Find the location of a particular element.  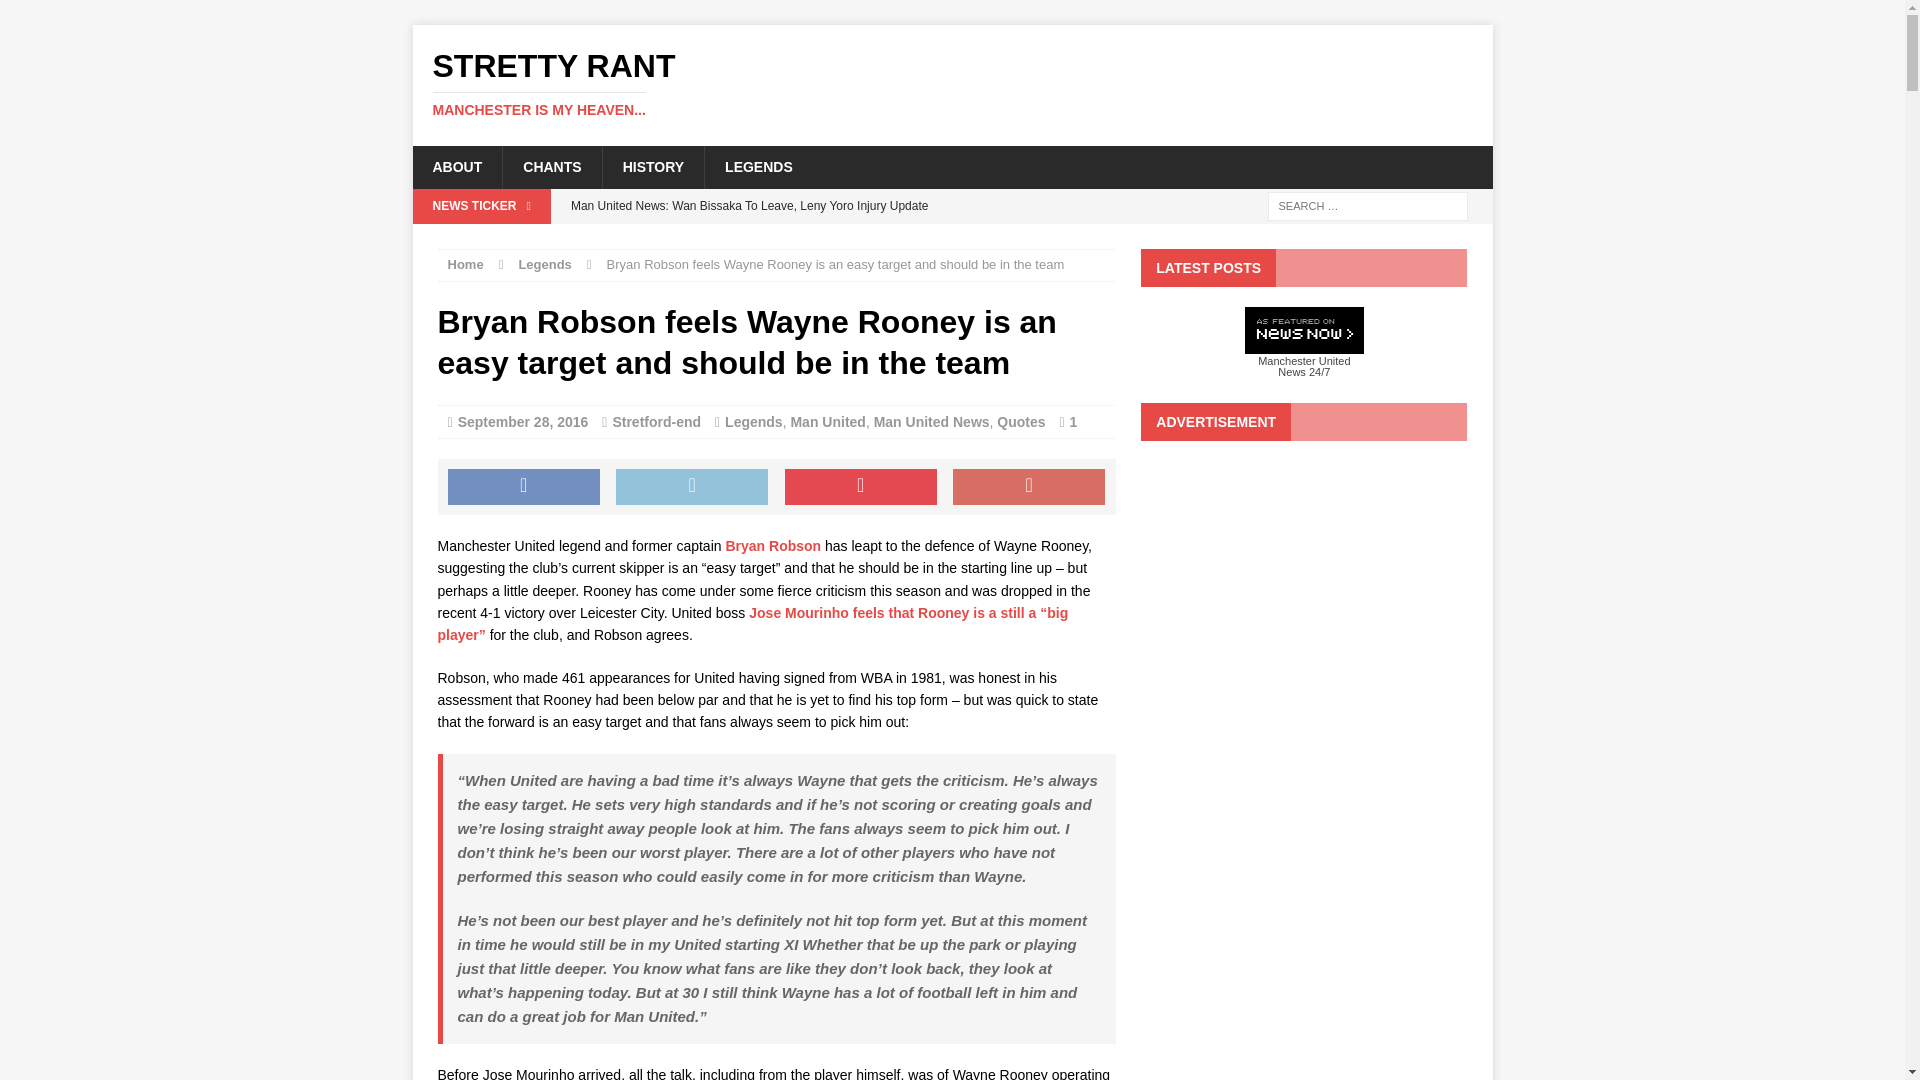

ABOUT is located at coordinates (456, 166).